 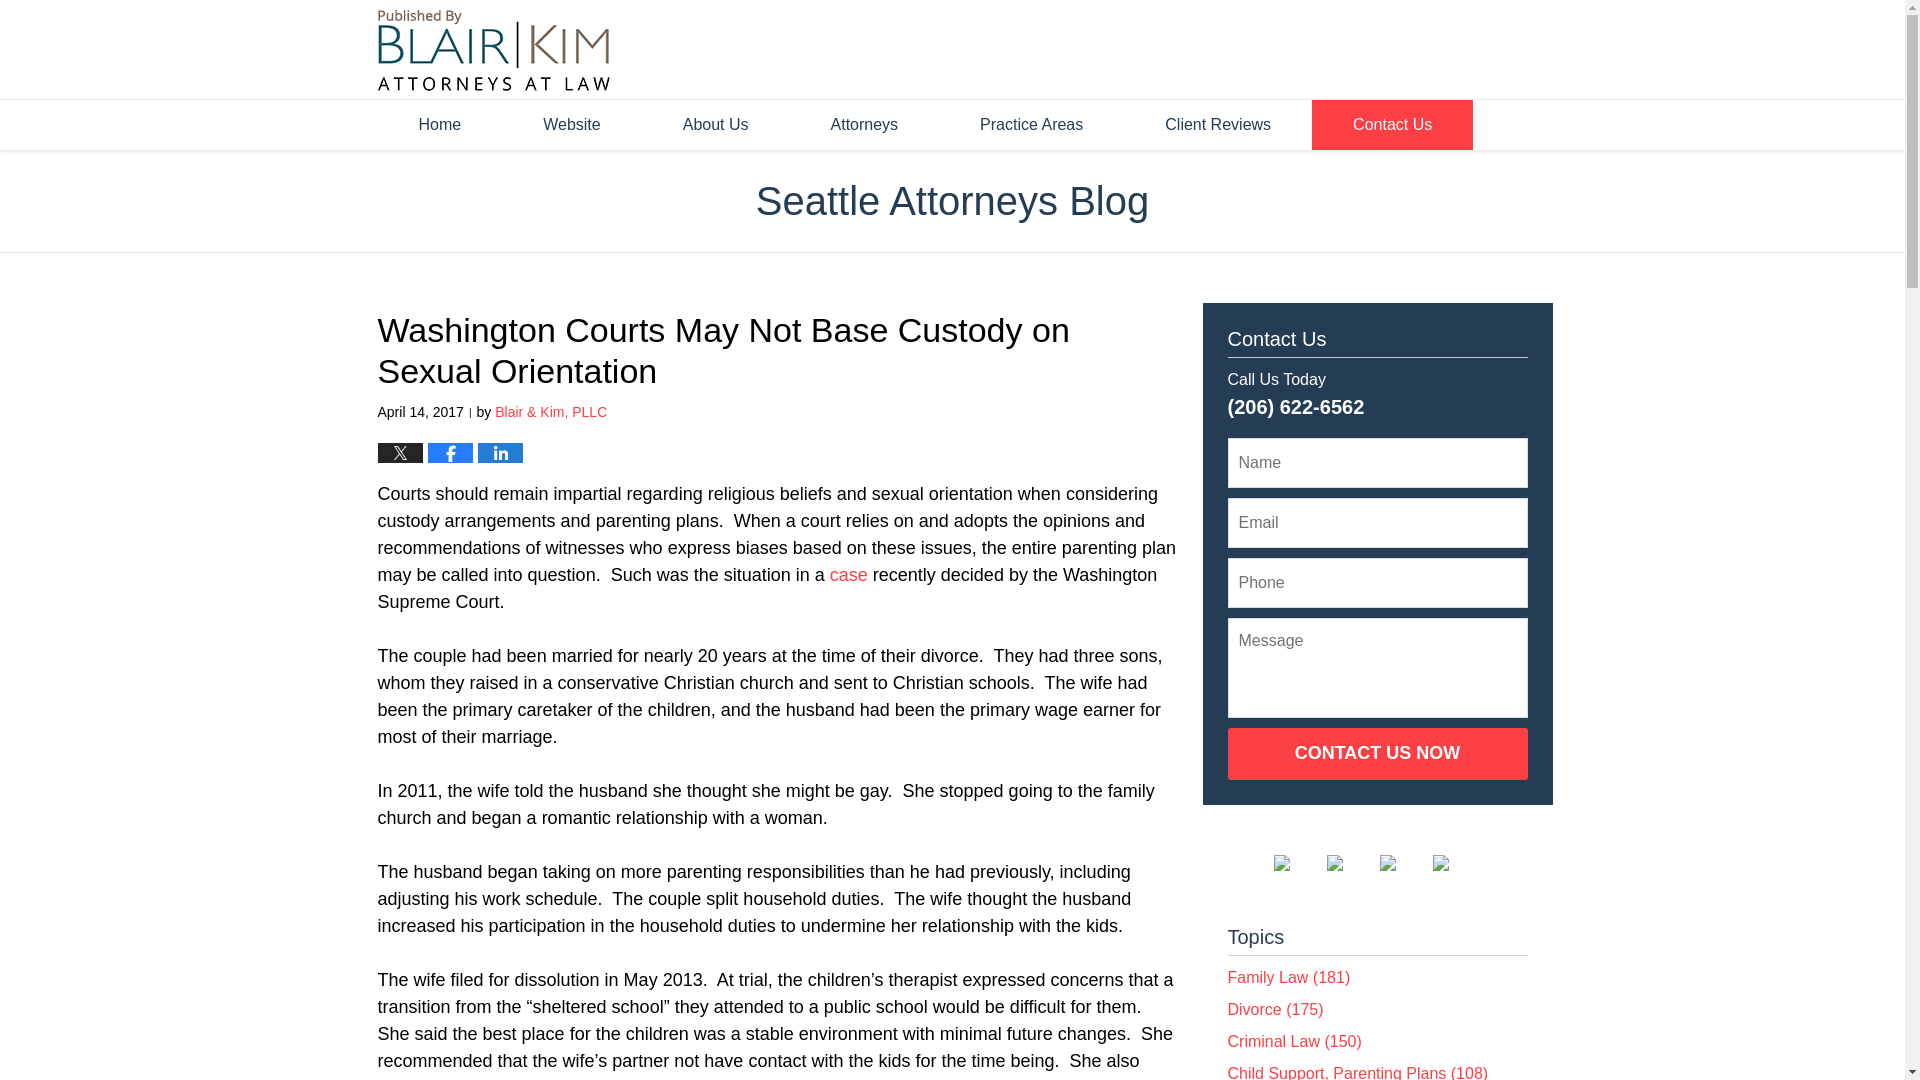 I want to click on Attorneys, so click(x=864, y=125).